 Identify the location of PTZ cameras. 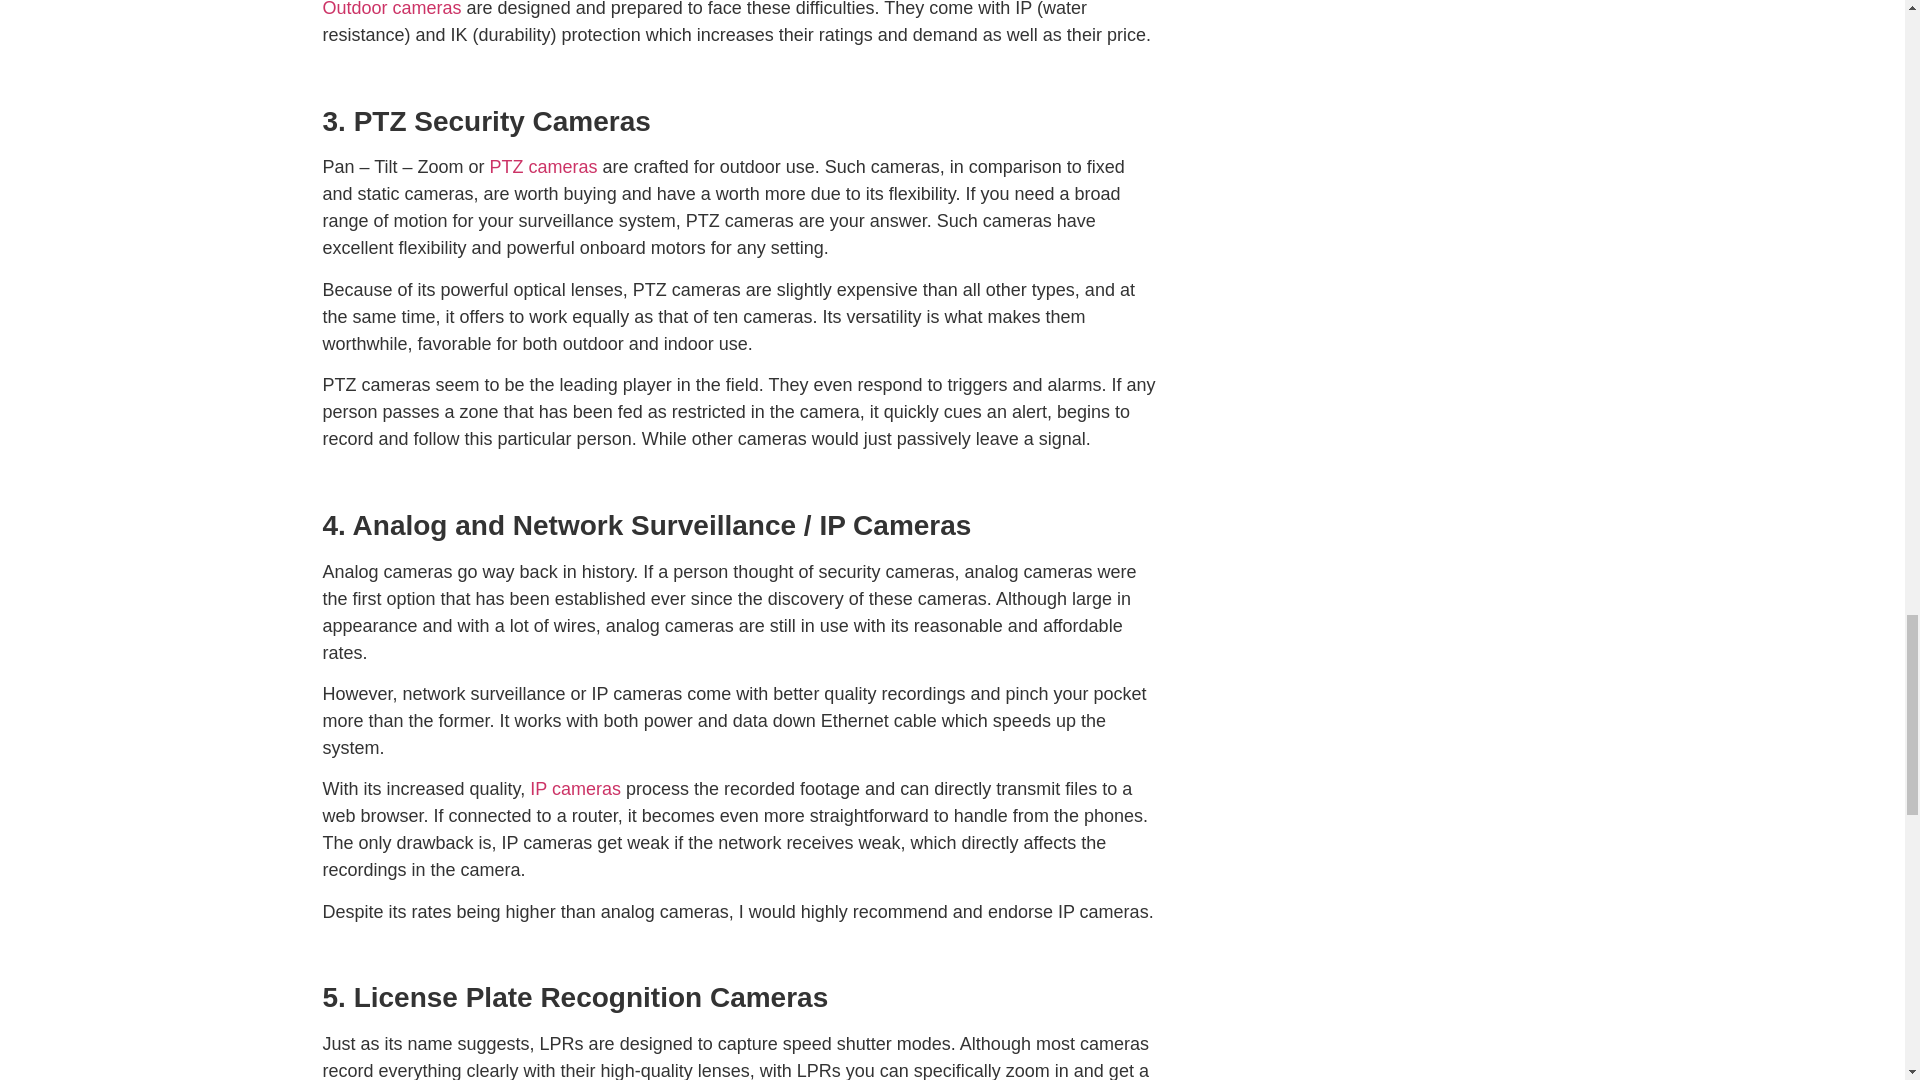
(543, 166).